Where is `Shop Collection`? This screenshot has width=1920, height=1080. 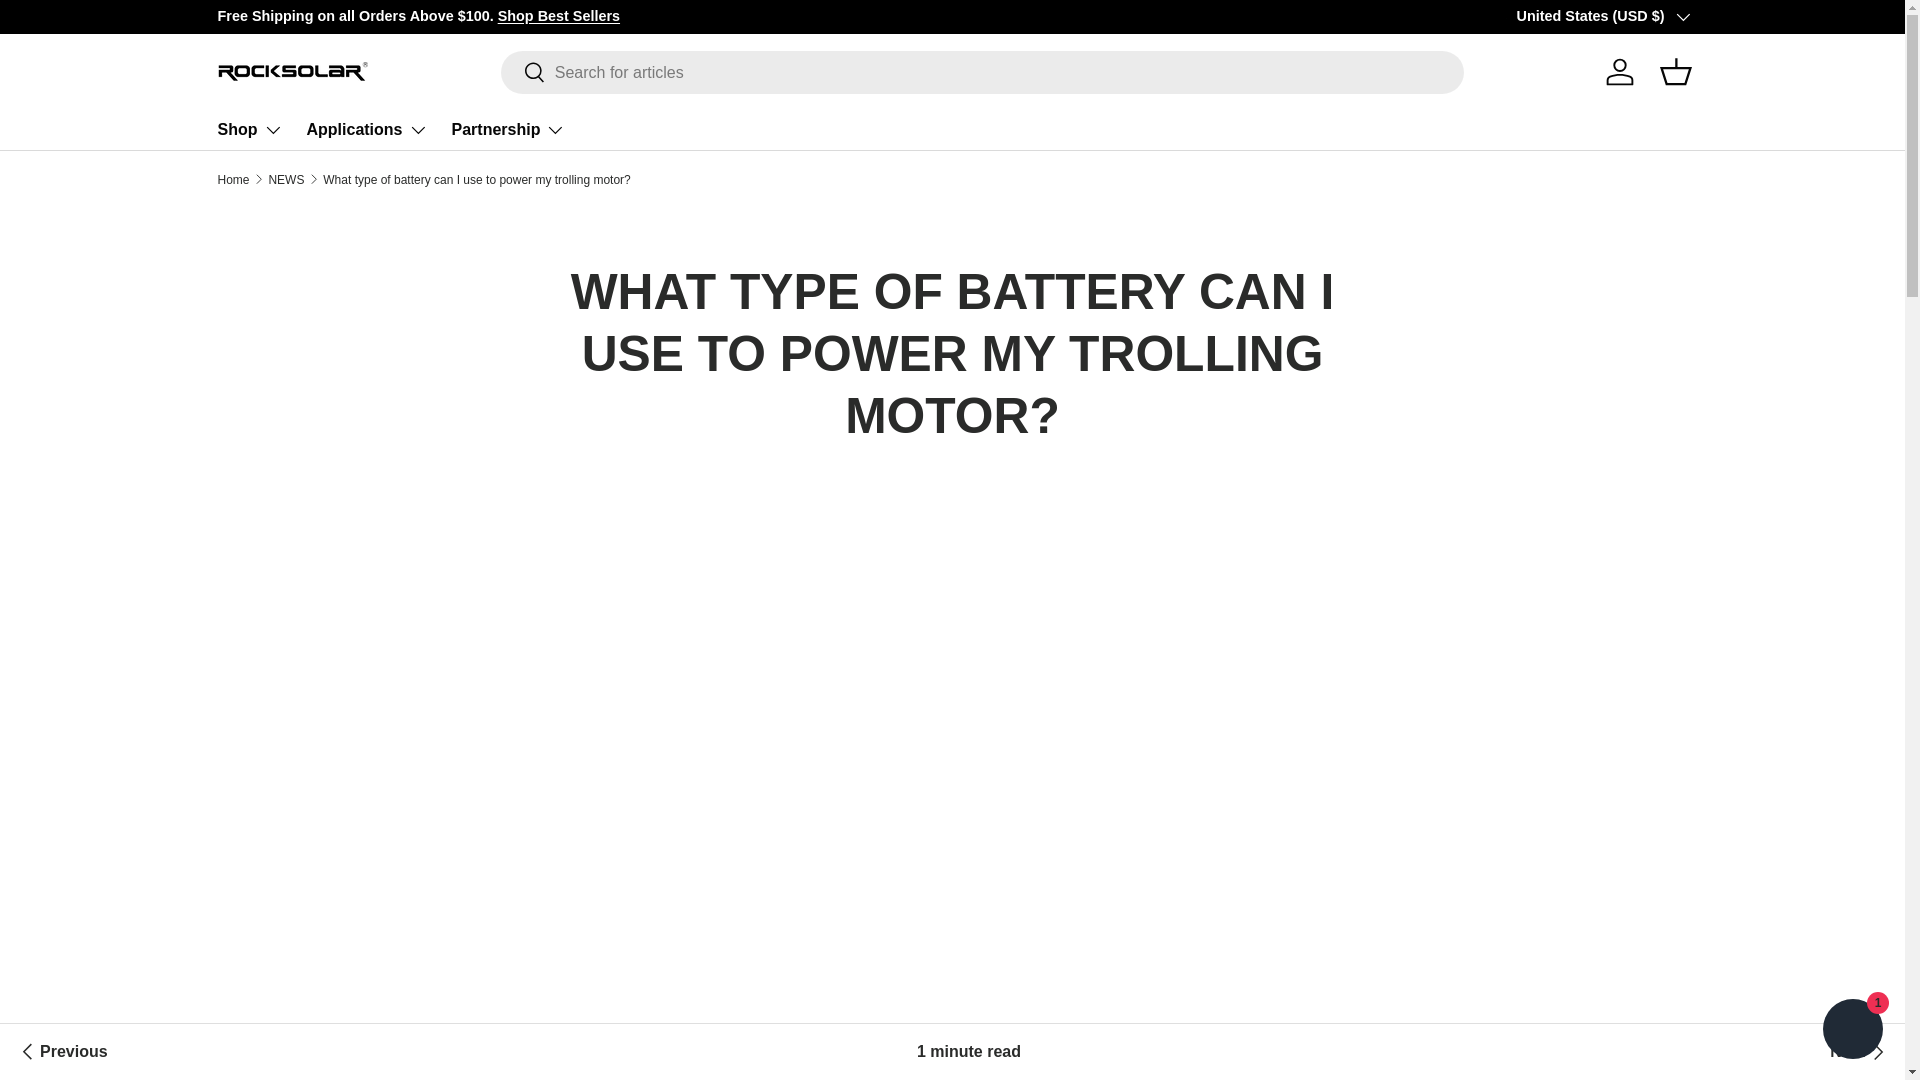 Shop Collection is located at coordinates (1840, 15).